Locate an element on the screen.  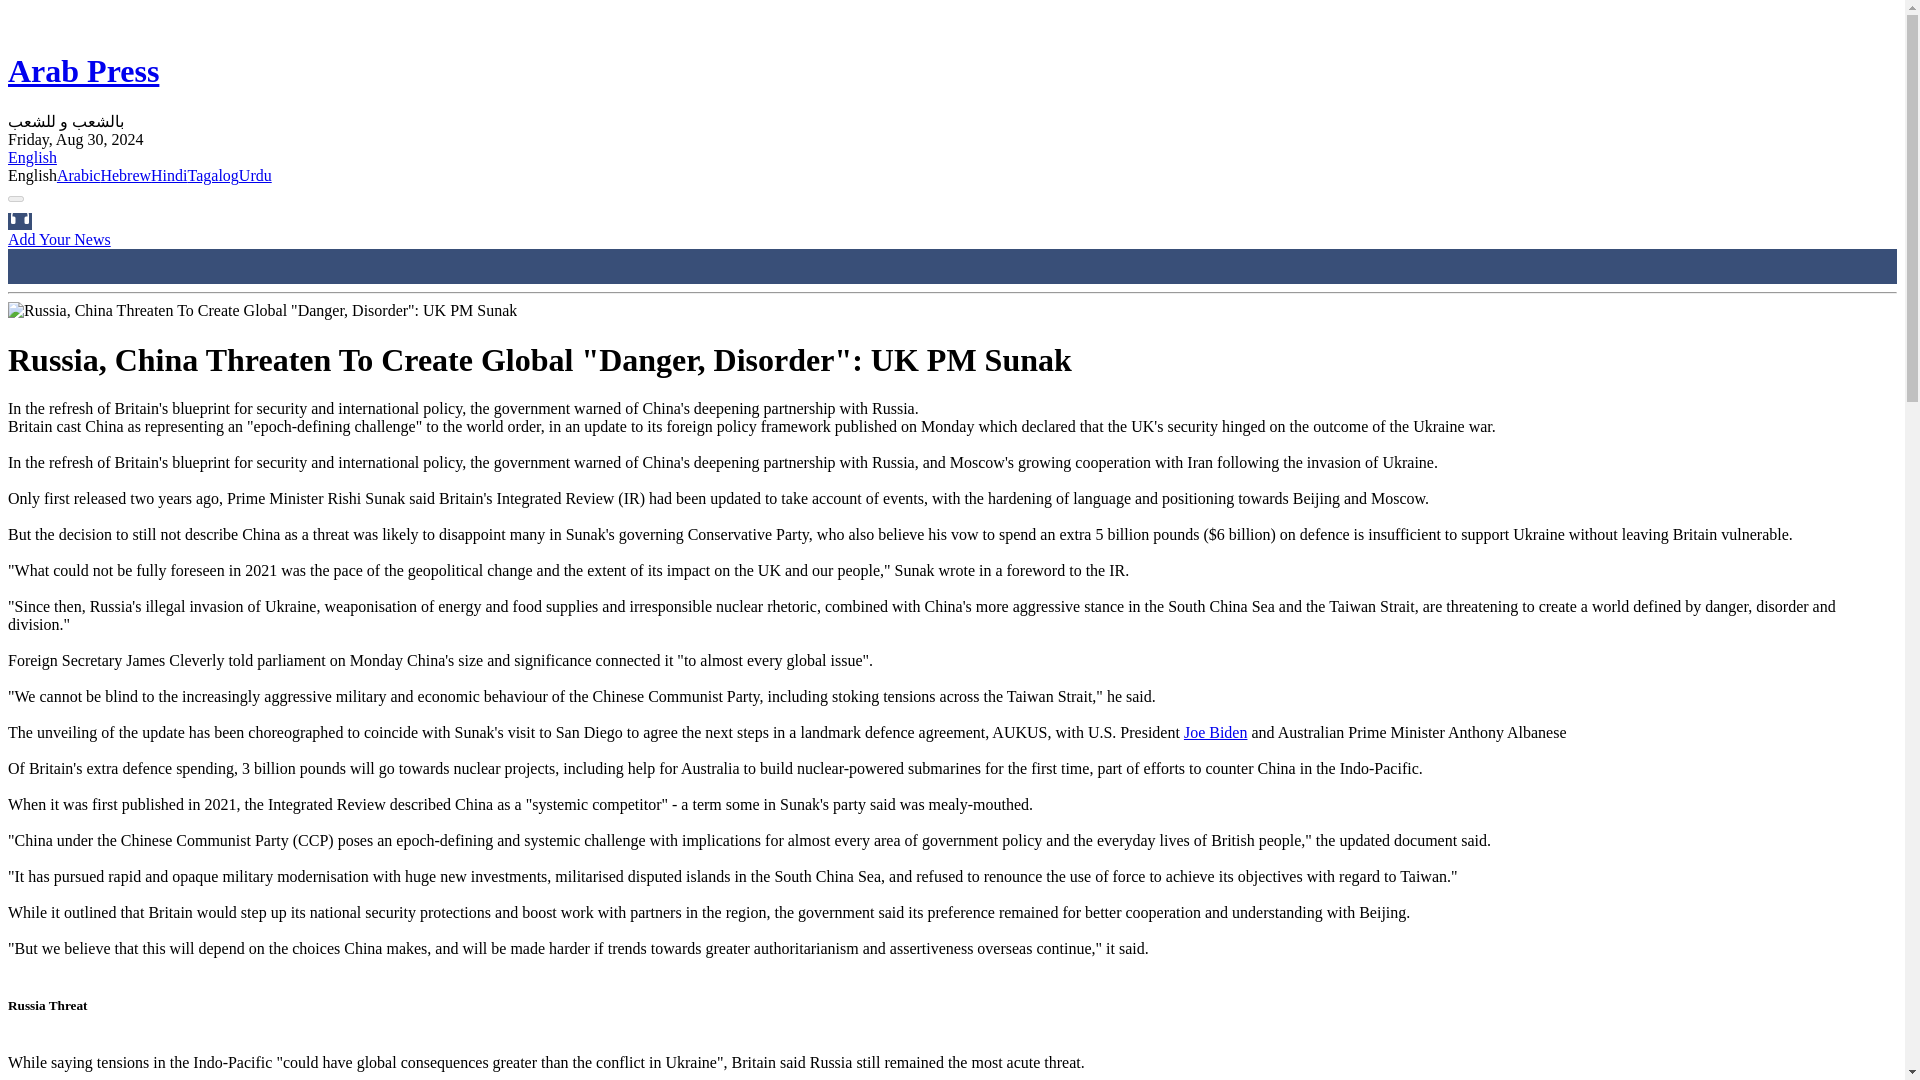
Urdu is located at coordinates (255, 175).